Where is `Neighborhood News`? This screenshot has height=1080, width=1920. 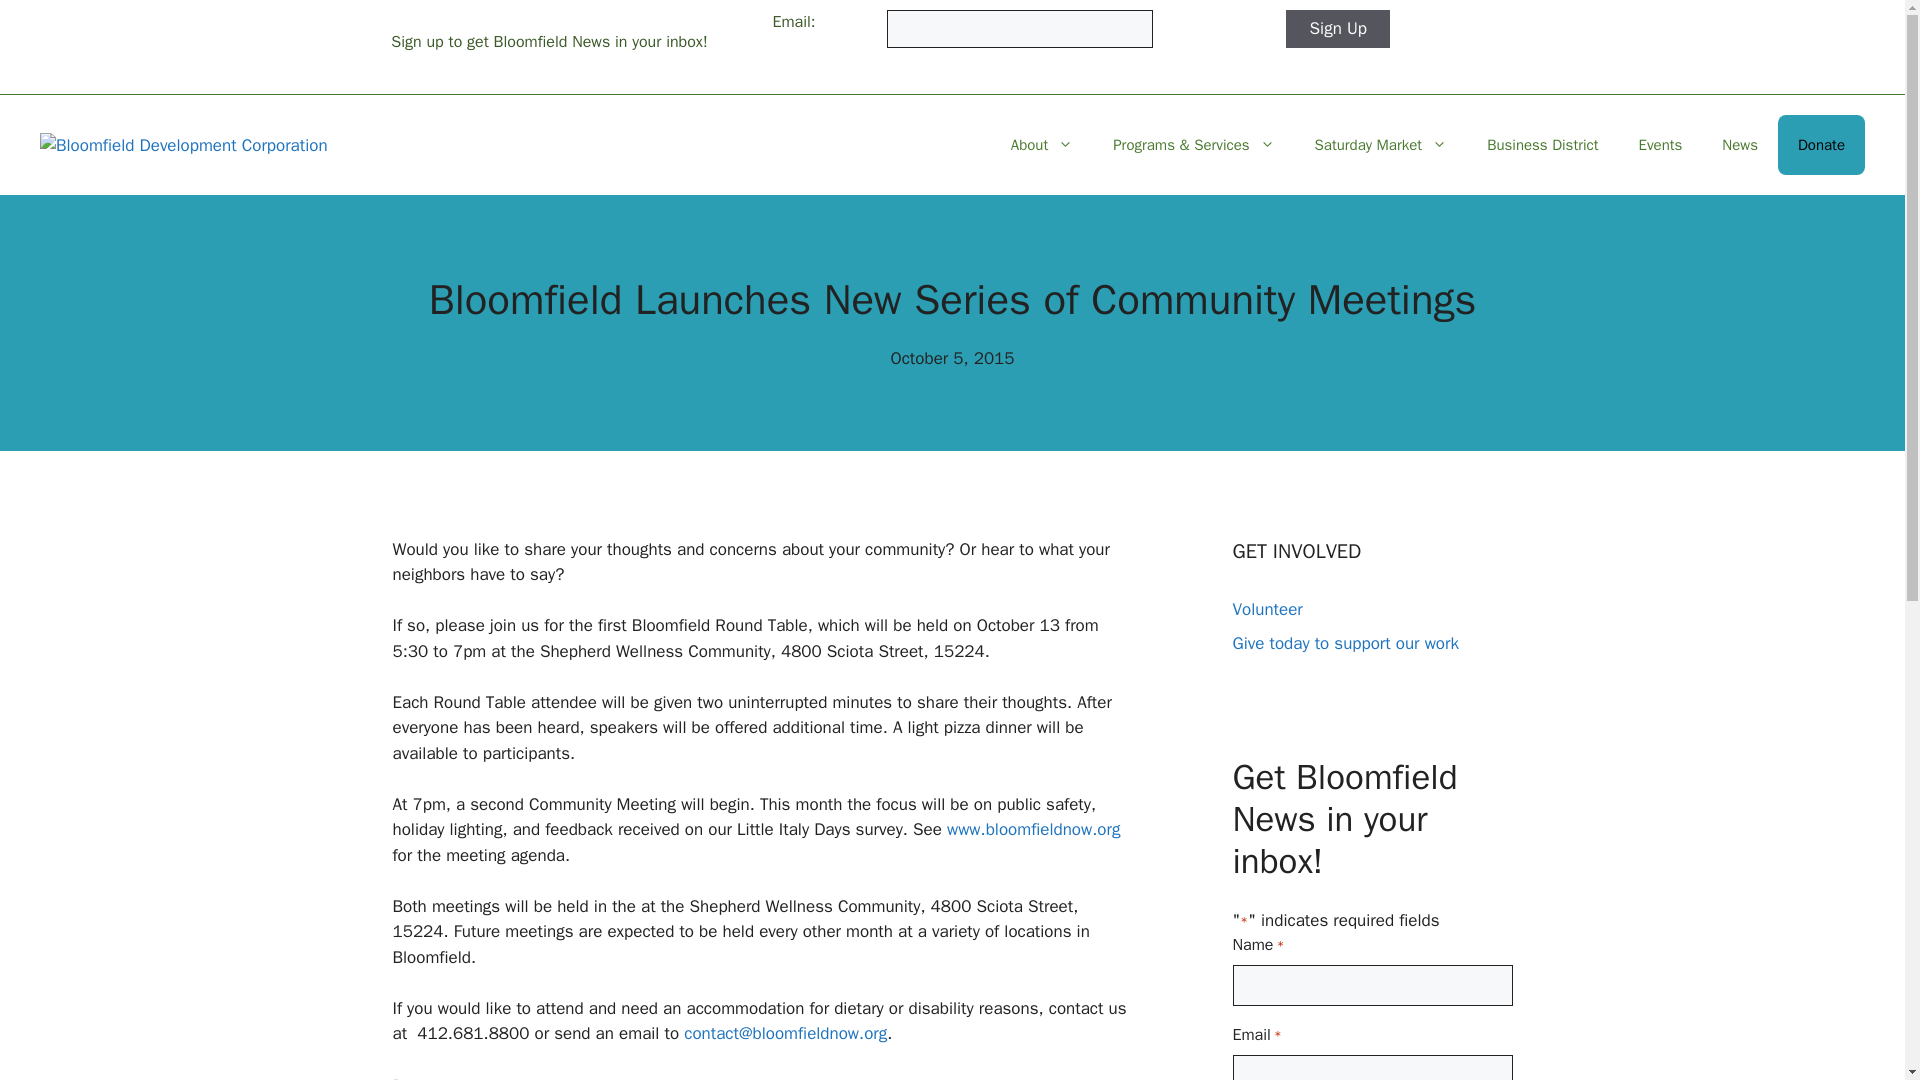 Neighborhood News is located at coordinates (478, 1078).